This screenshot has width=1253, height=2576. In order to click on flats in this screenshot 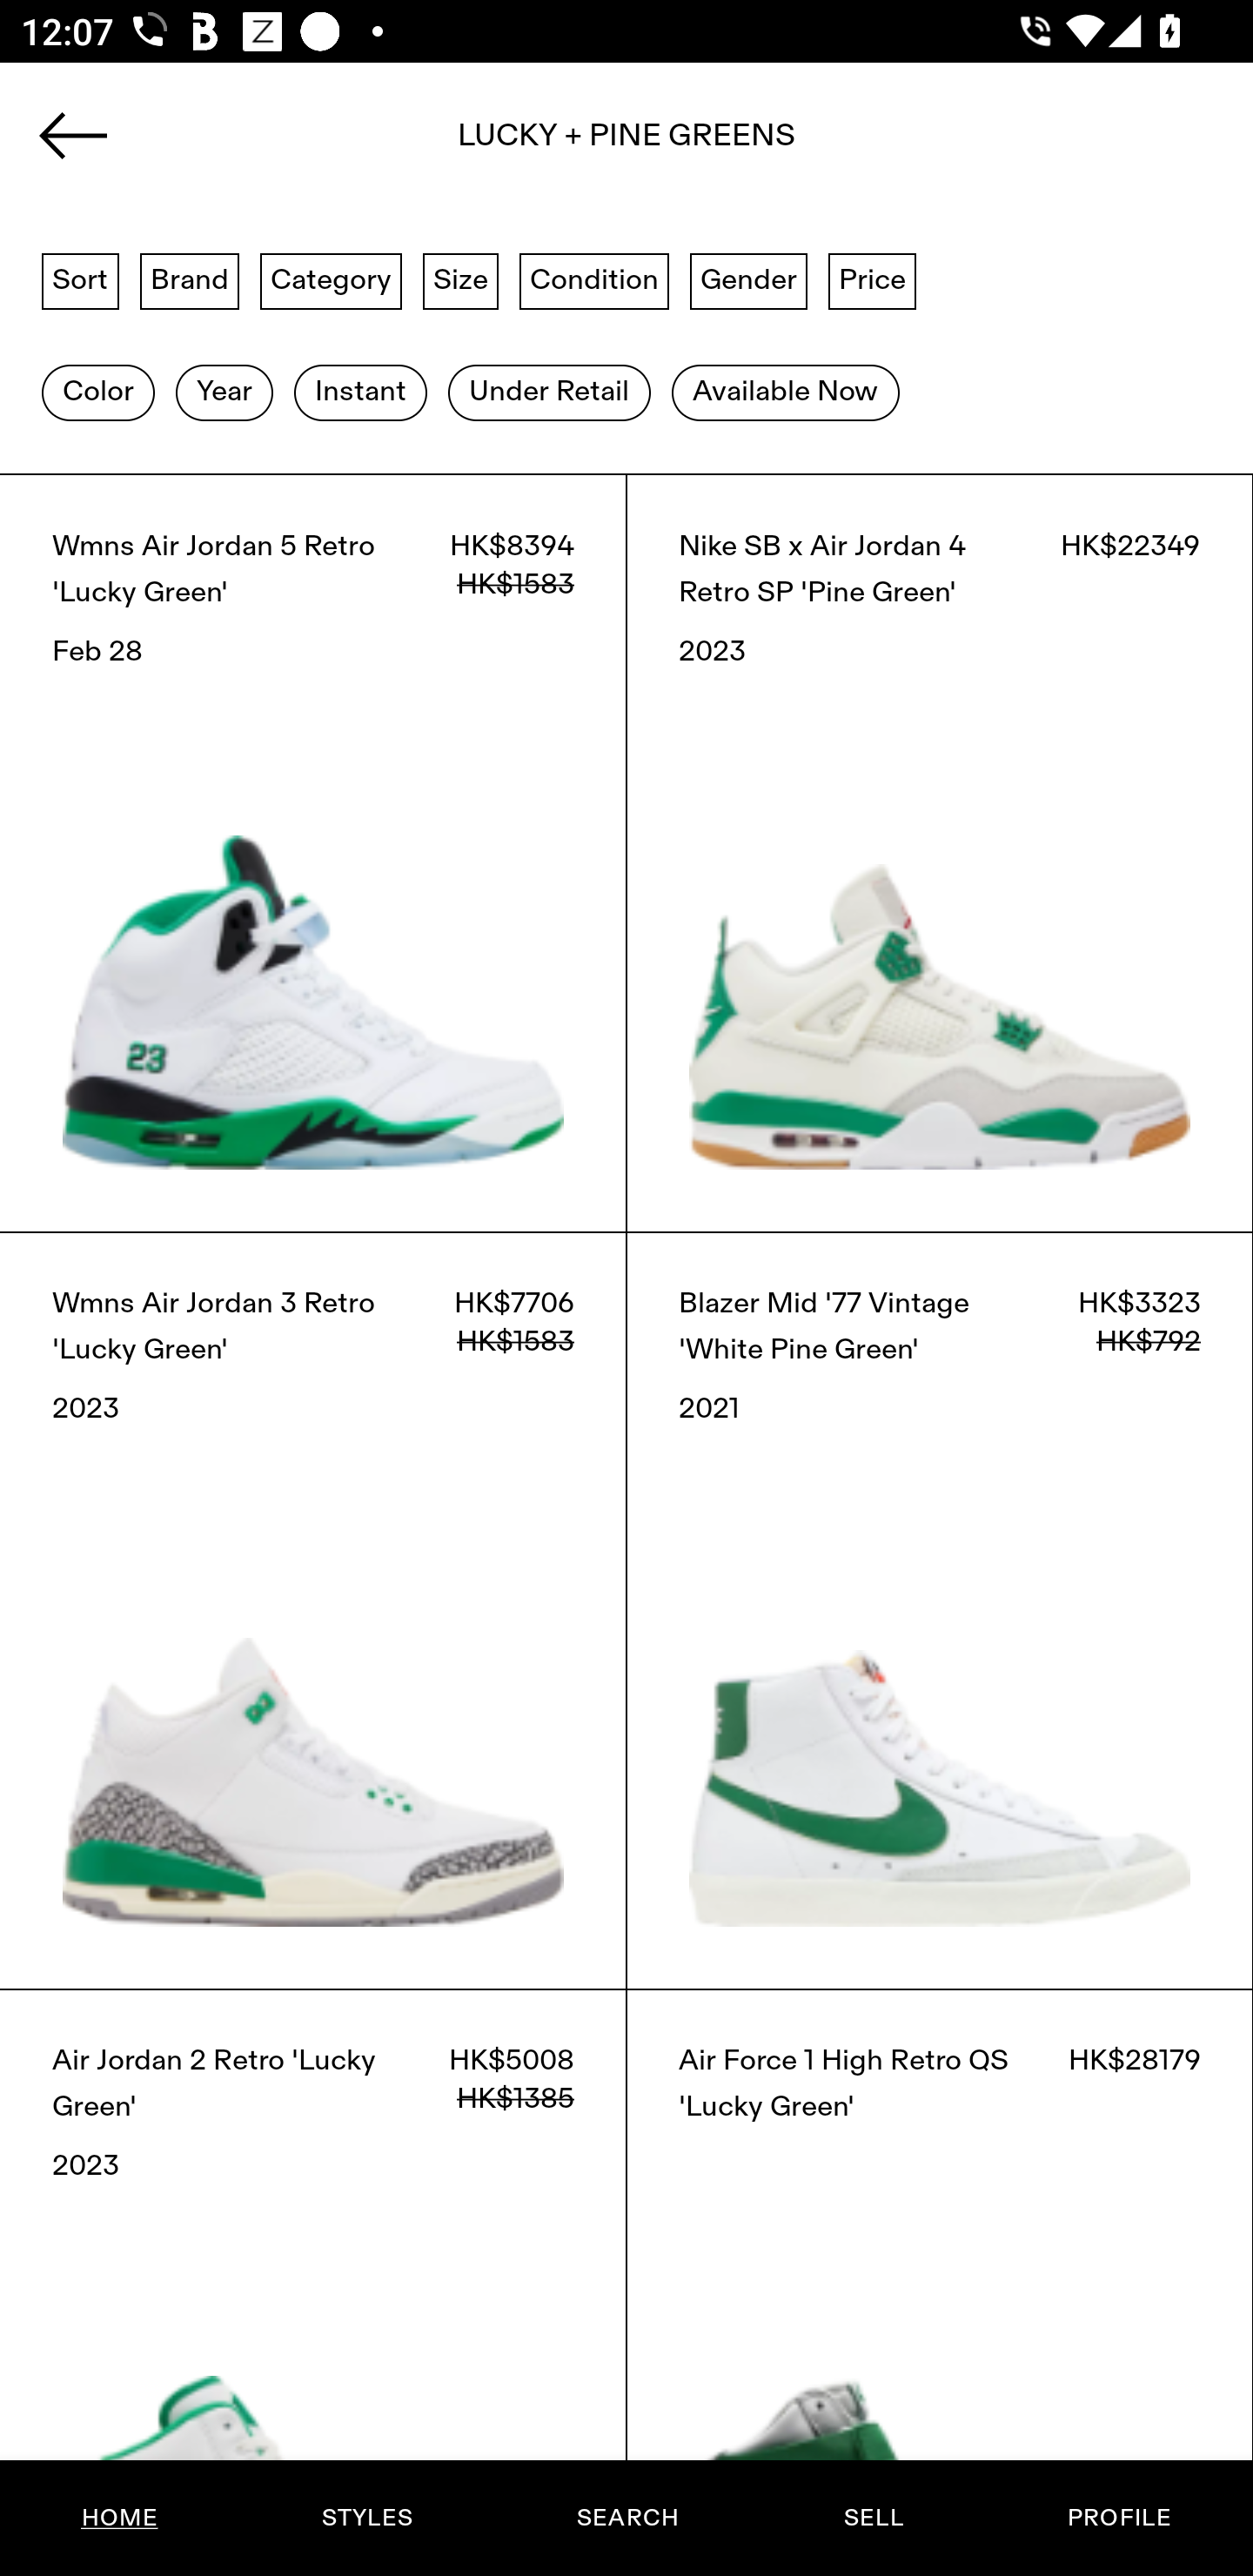, I will do `click(626, 145)`.